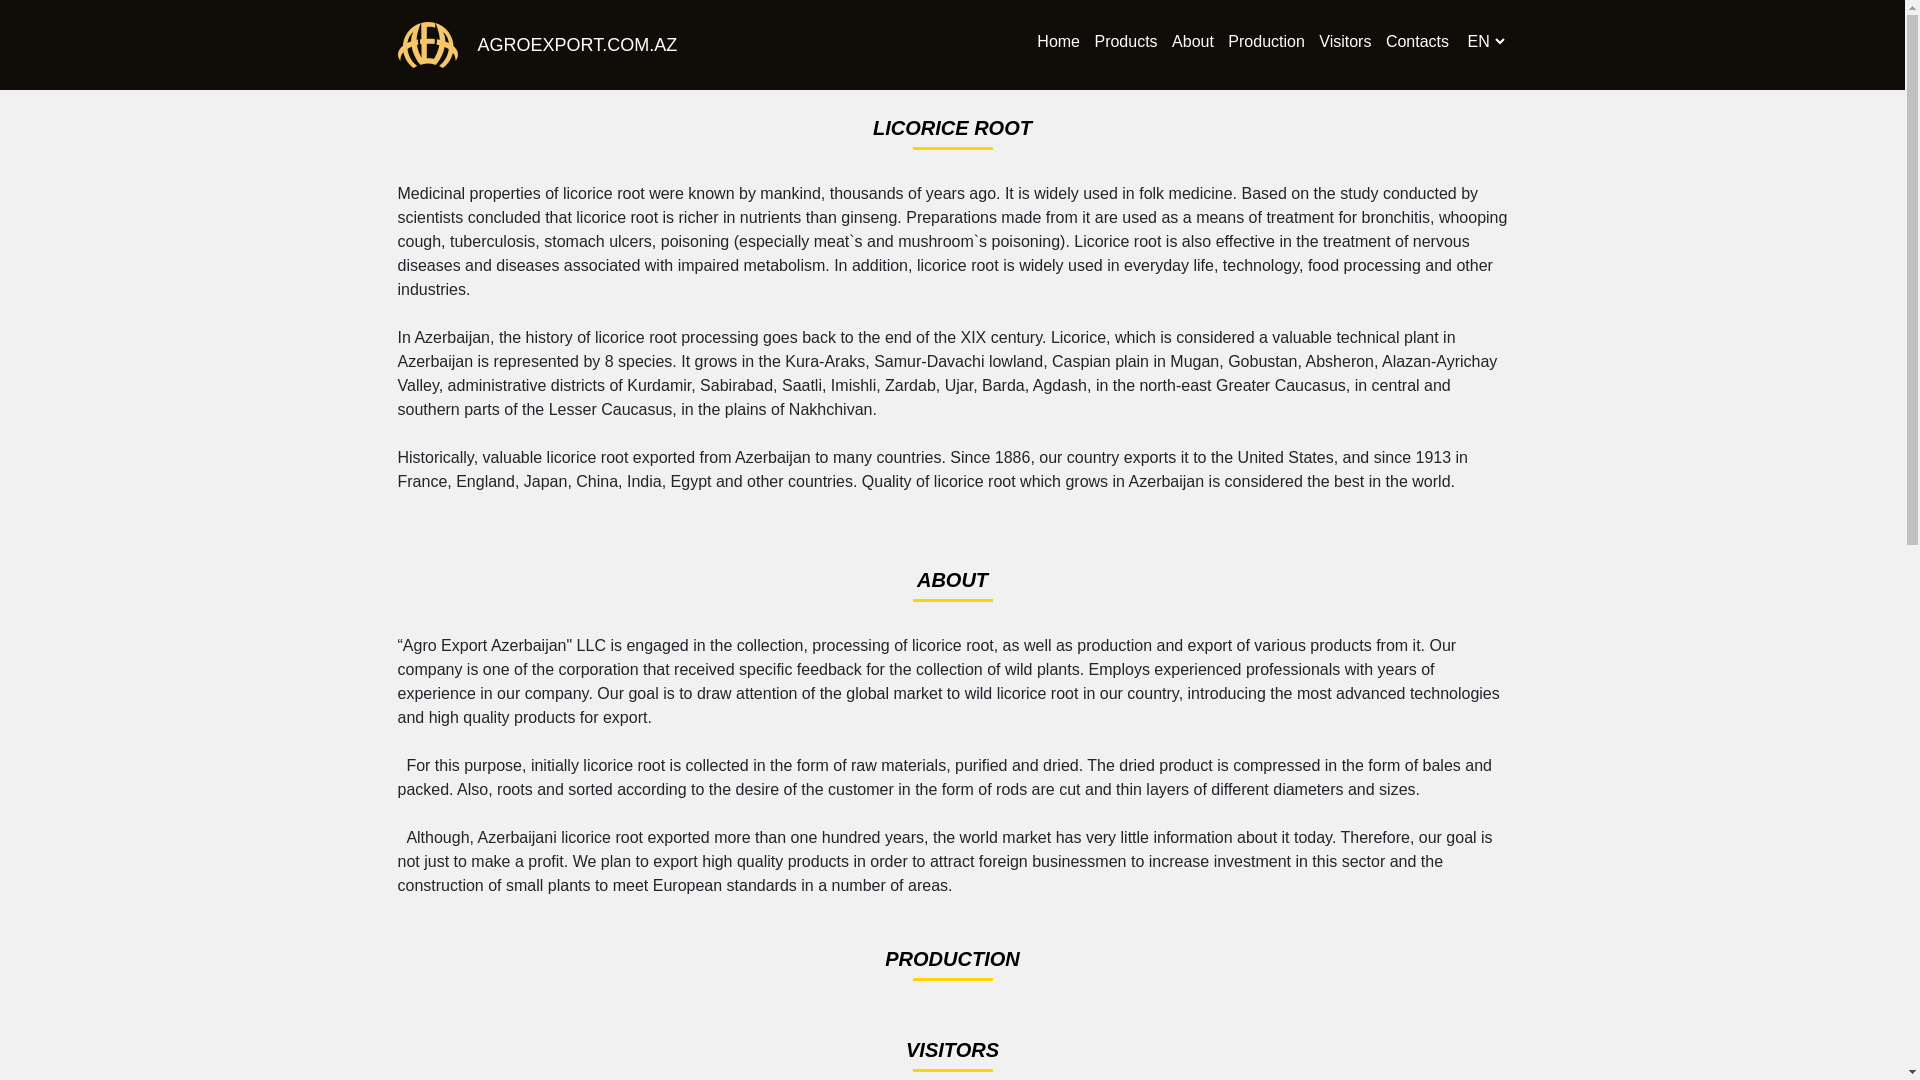  I want to click on Visitors, so click(1345, 44).